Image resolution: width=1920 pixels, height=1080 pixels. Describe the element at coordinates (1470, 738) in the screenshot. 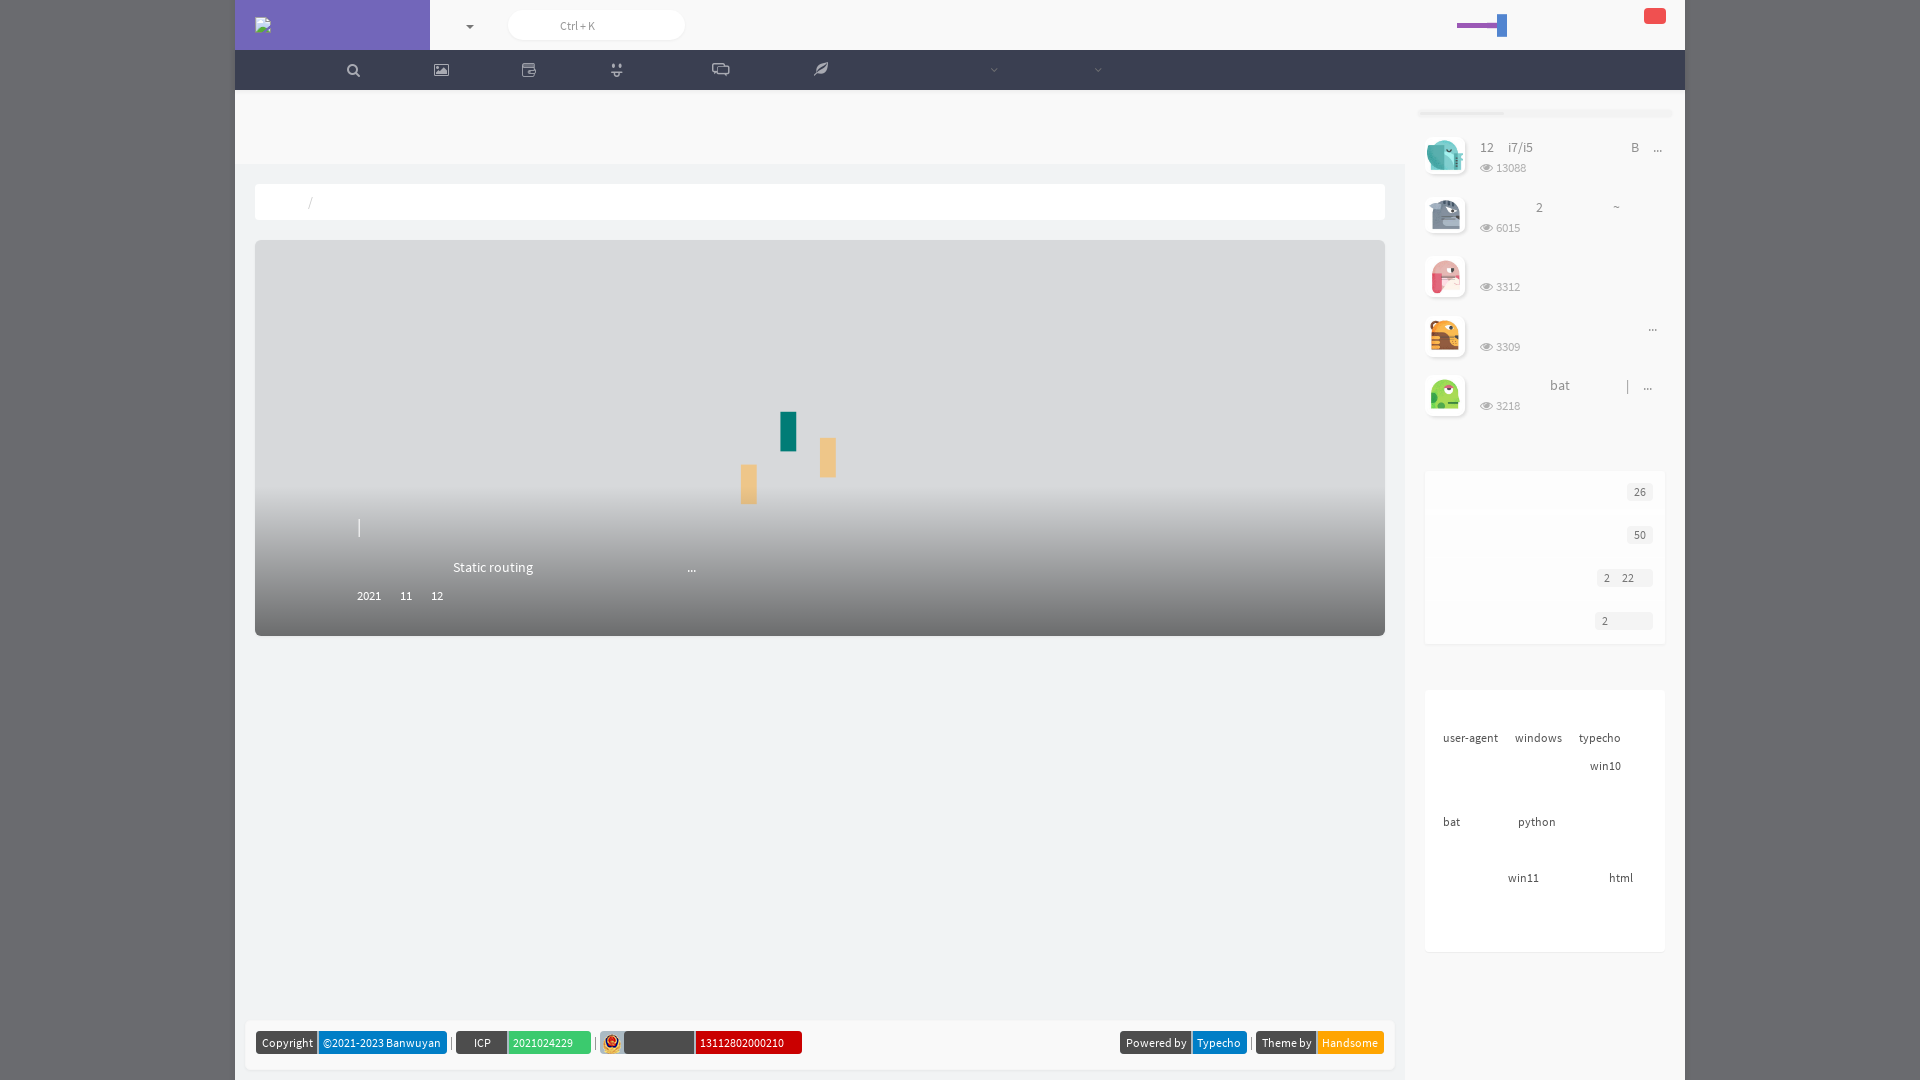

I see `user-agent` at that location.